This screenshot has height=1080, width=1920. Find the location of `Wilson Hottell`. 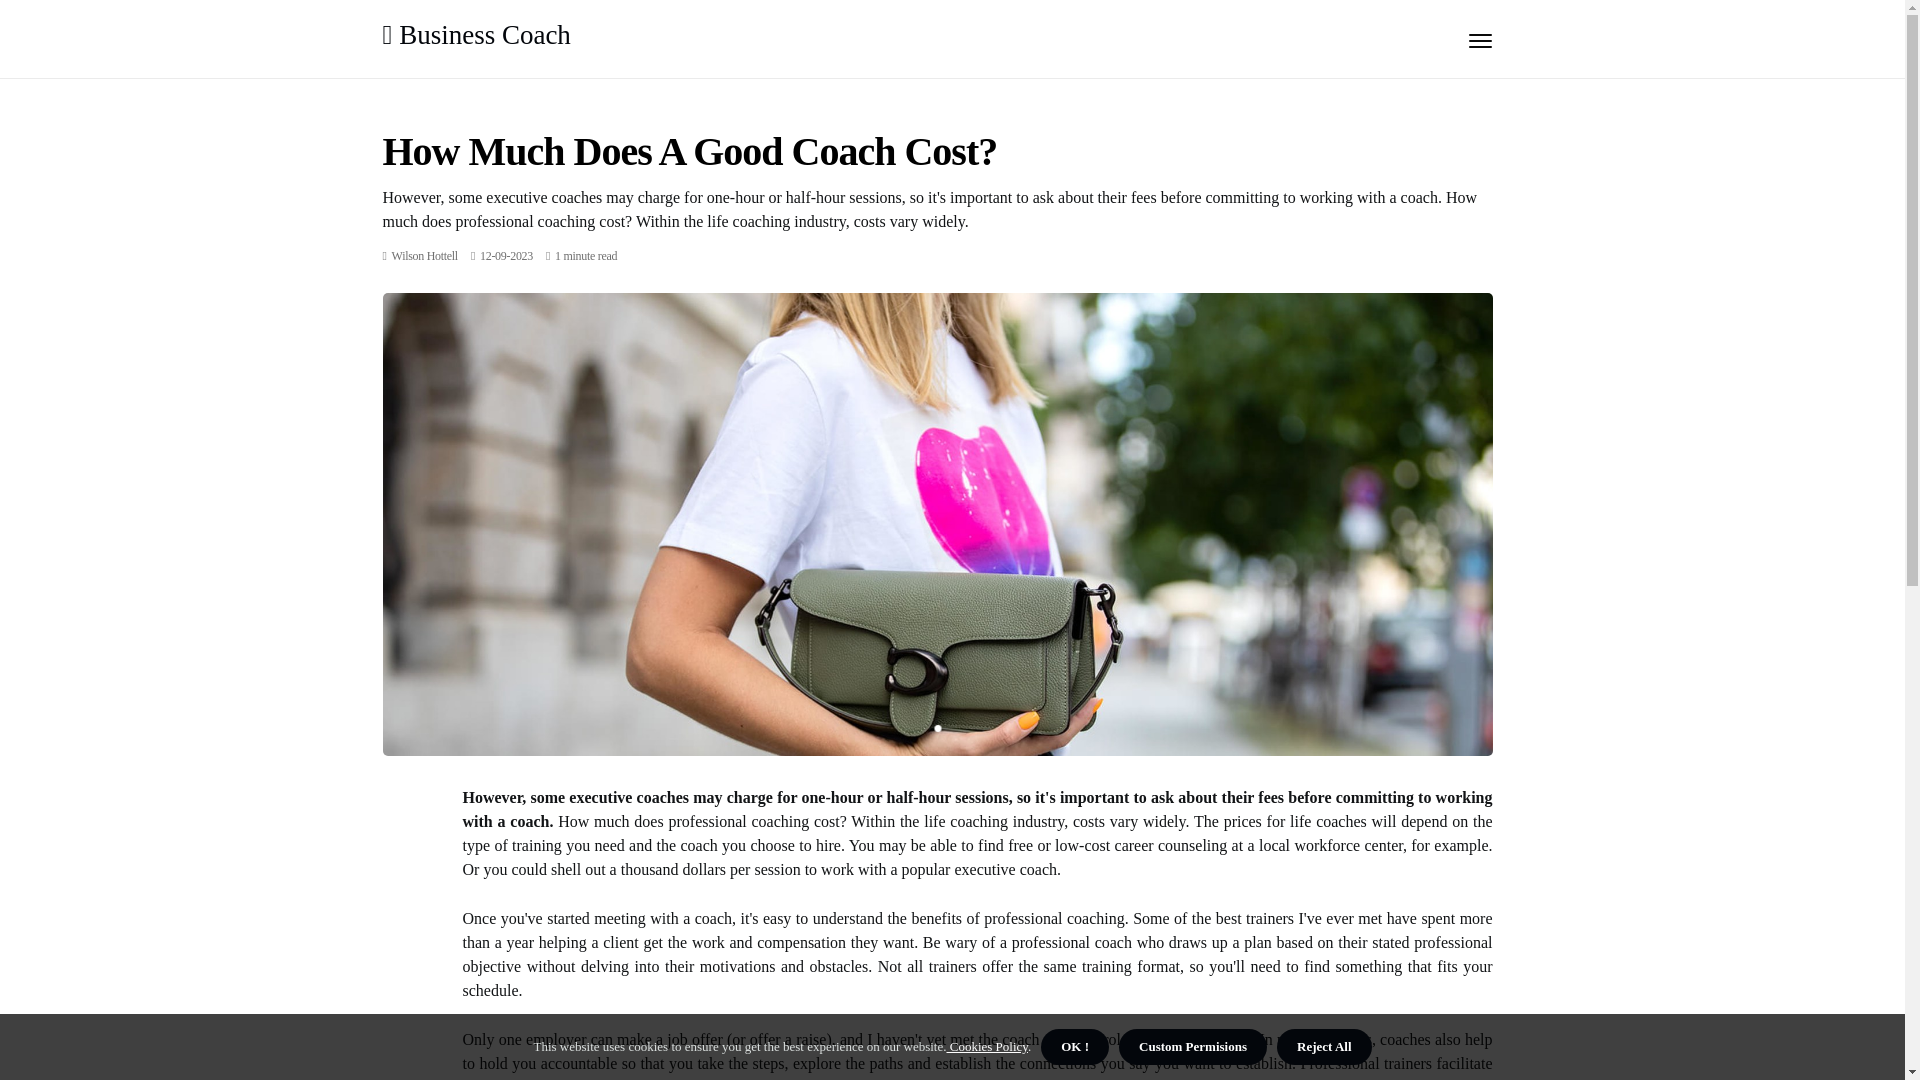

Wilson Hottell is located at coordinates (424, 256).